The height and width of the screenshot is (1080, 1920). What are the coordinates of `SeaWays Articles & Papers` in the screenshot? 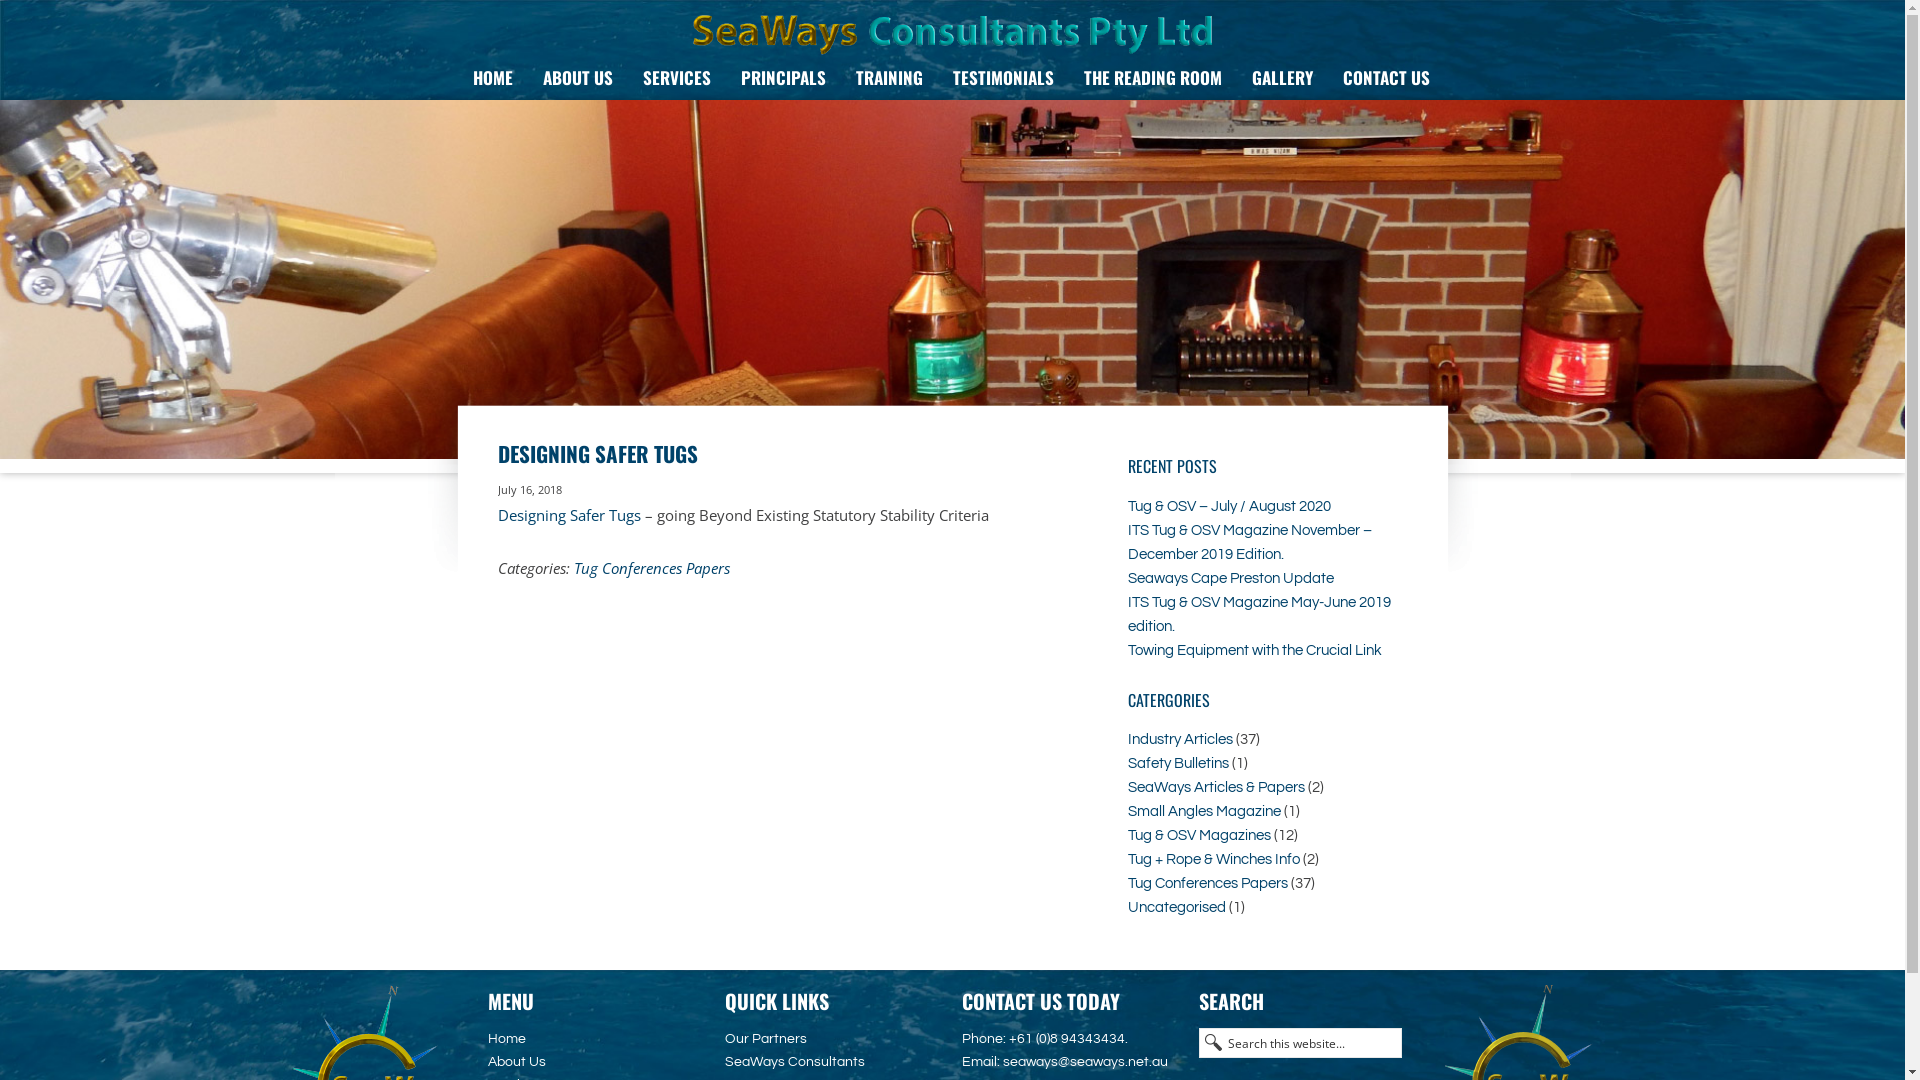 It's located at (1216, 788).